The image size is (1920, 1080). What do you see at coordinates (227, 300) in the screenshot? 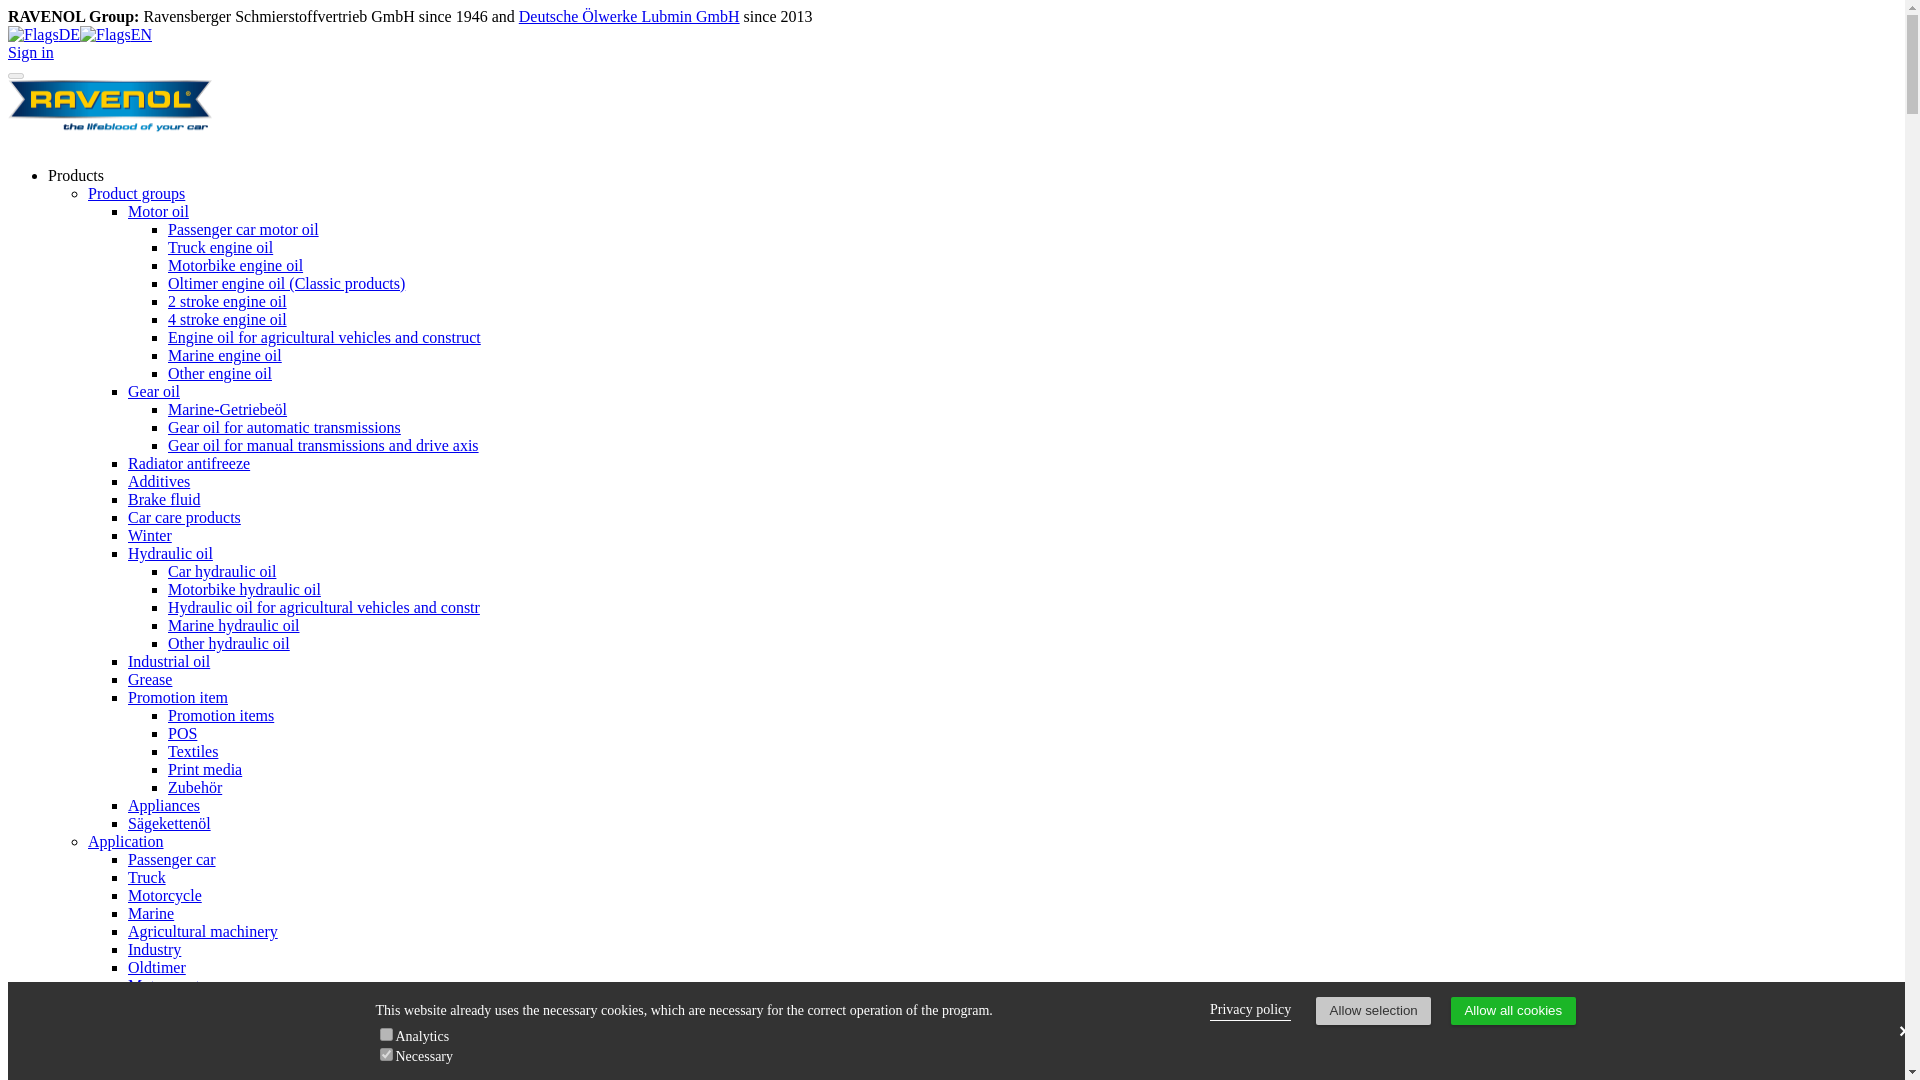
I see `2 stroke engine oil` at bounding box center [227, 300].